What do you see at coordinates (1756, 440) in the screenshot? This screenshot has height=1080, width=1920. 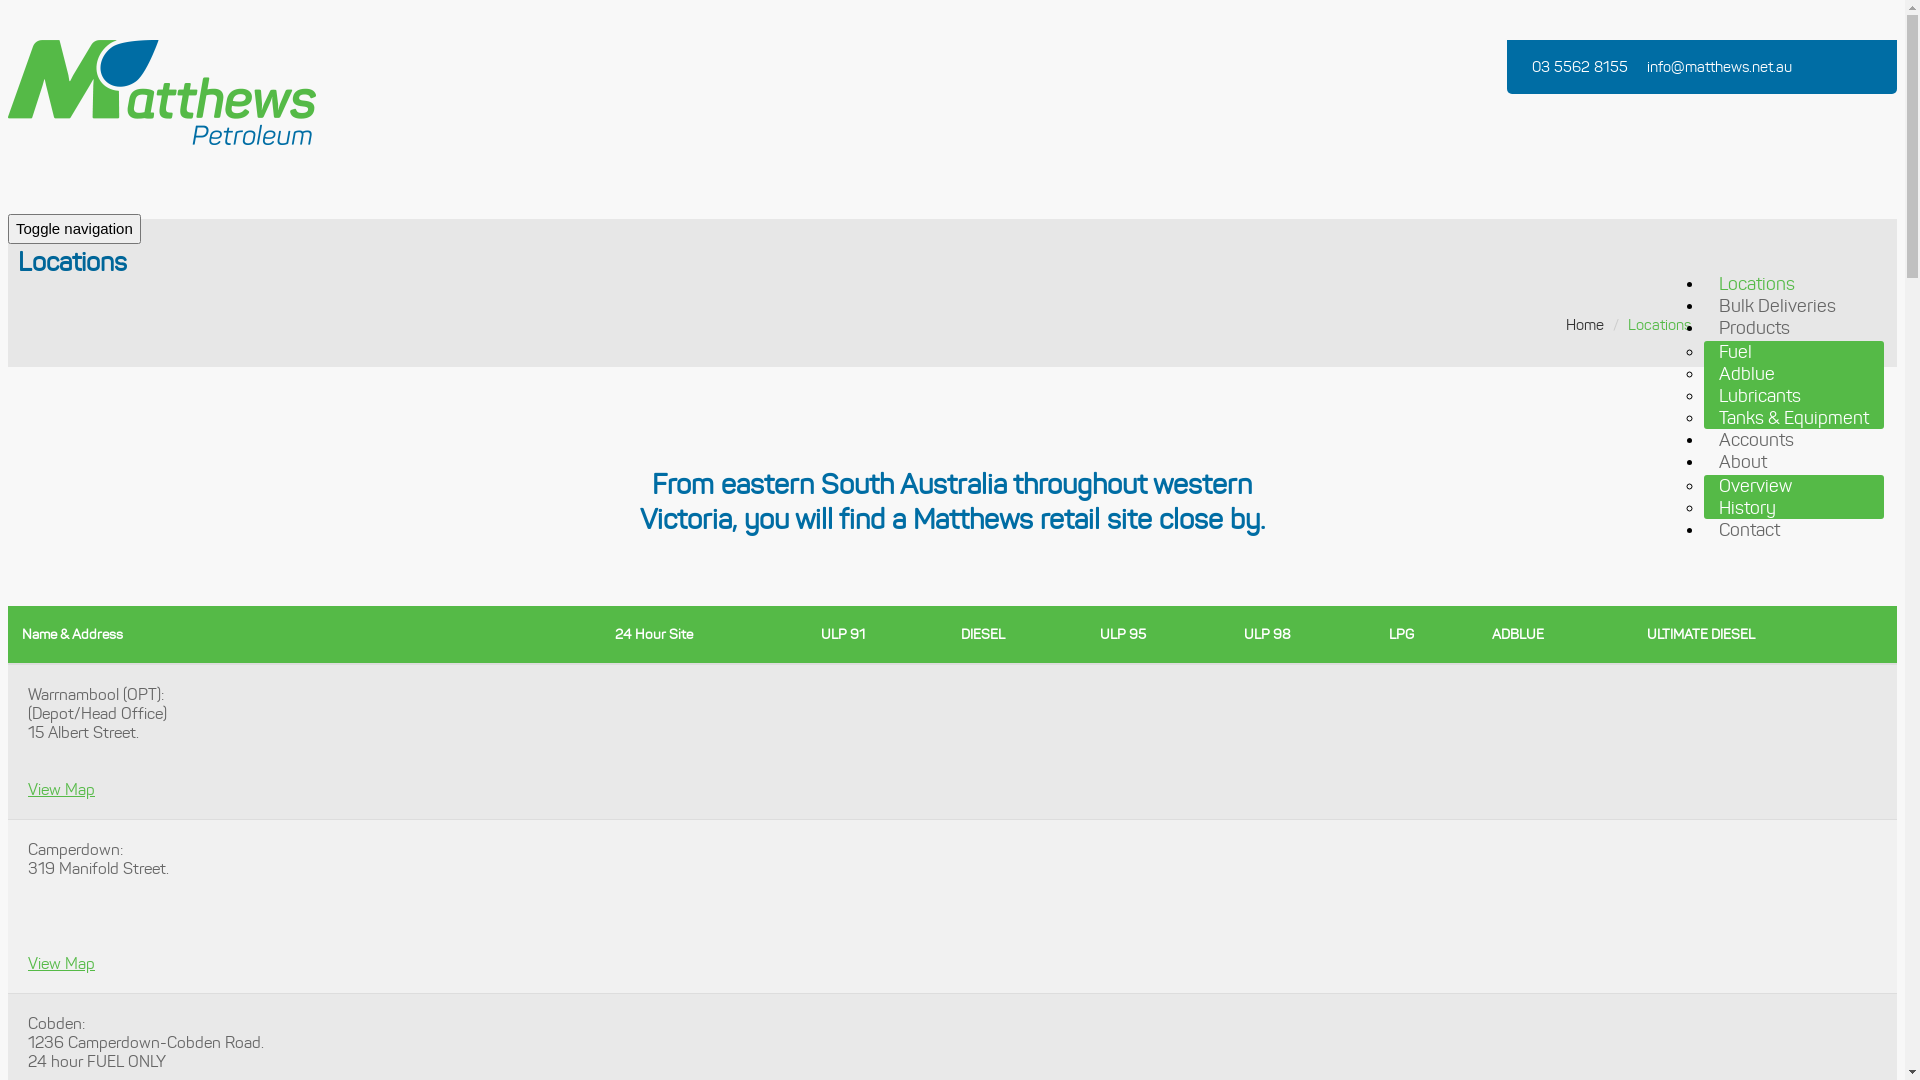 I see `Accounts` at bounding box center [1756, 440].